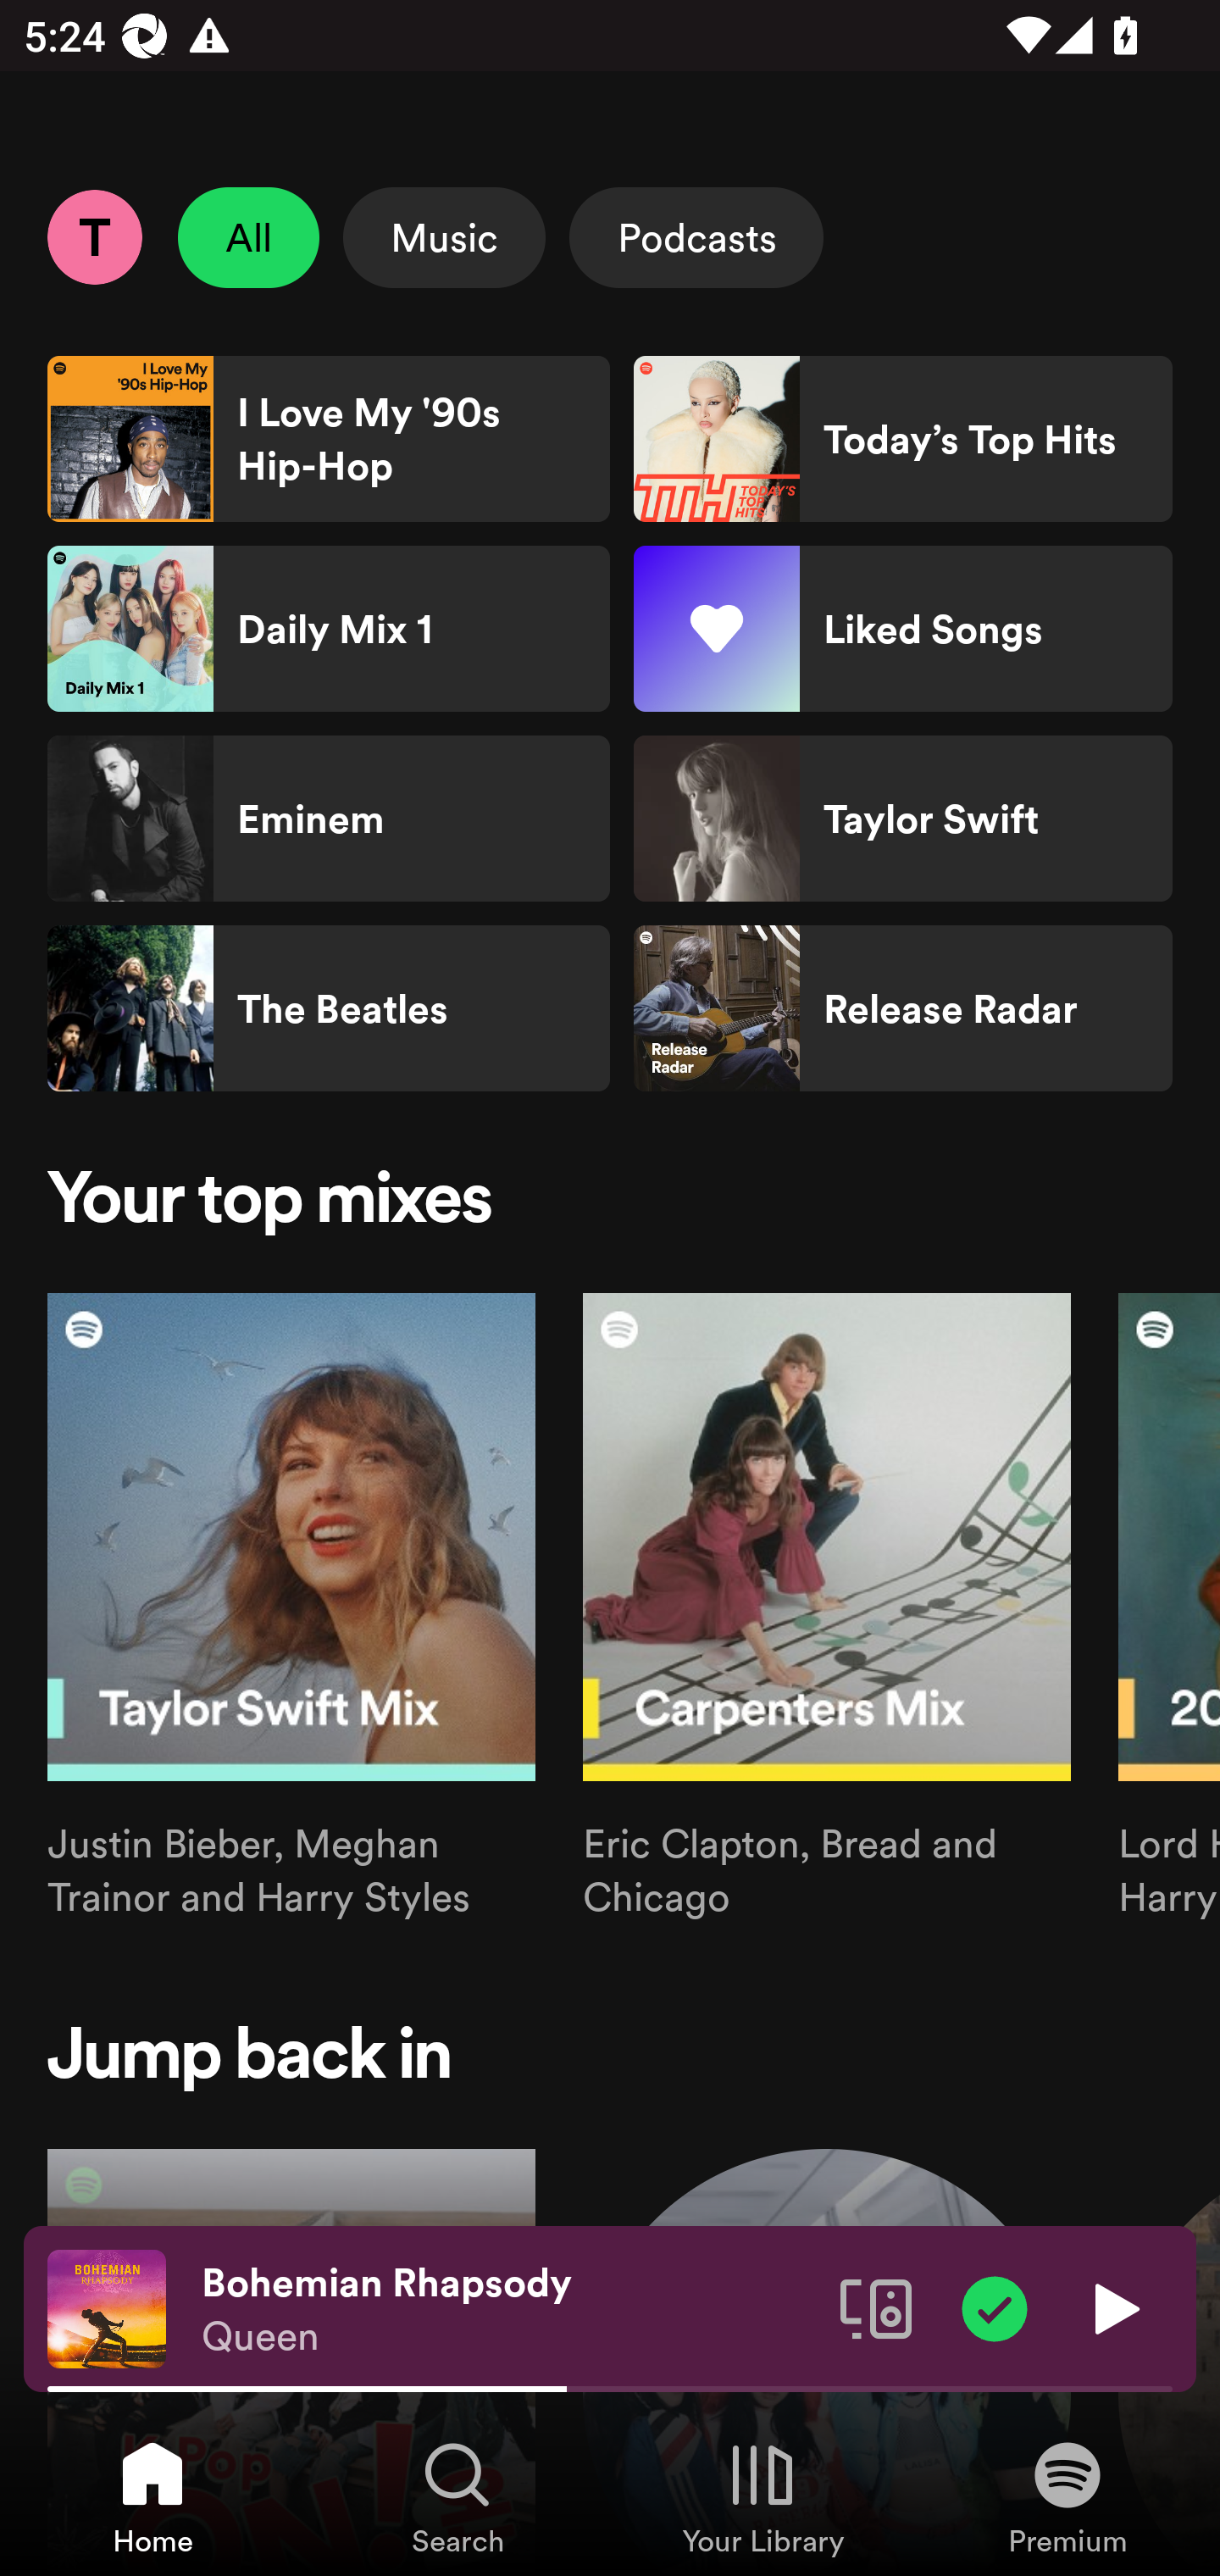 This screenshot has width=1220, height=2576. I want to click on Daily Mix 1 Shortcut Daily Mix 1, so click(329, 629).